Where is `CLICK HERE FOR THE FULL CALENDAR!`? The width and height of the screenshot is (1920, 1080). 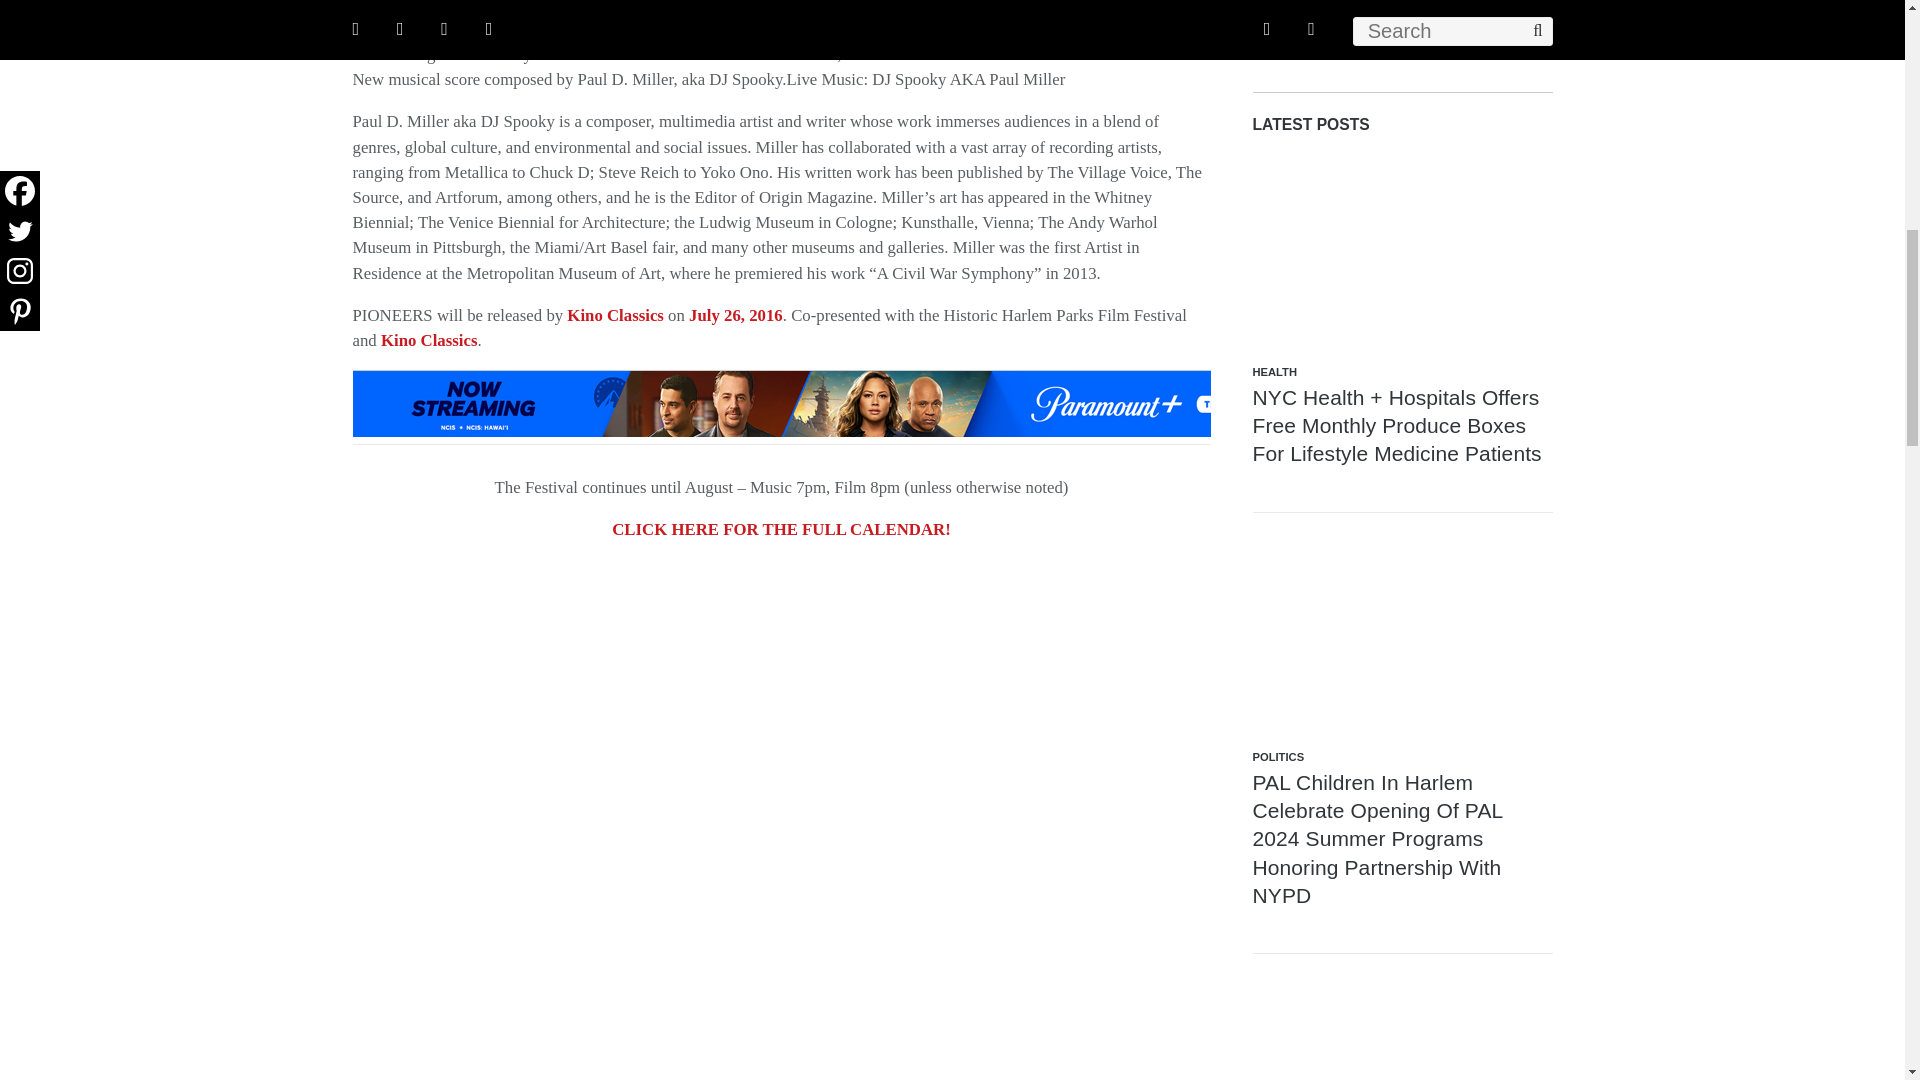 CLICK HERE FOR THE FULL CALENDAR! is located at coordinates (781, 528).